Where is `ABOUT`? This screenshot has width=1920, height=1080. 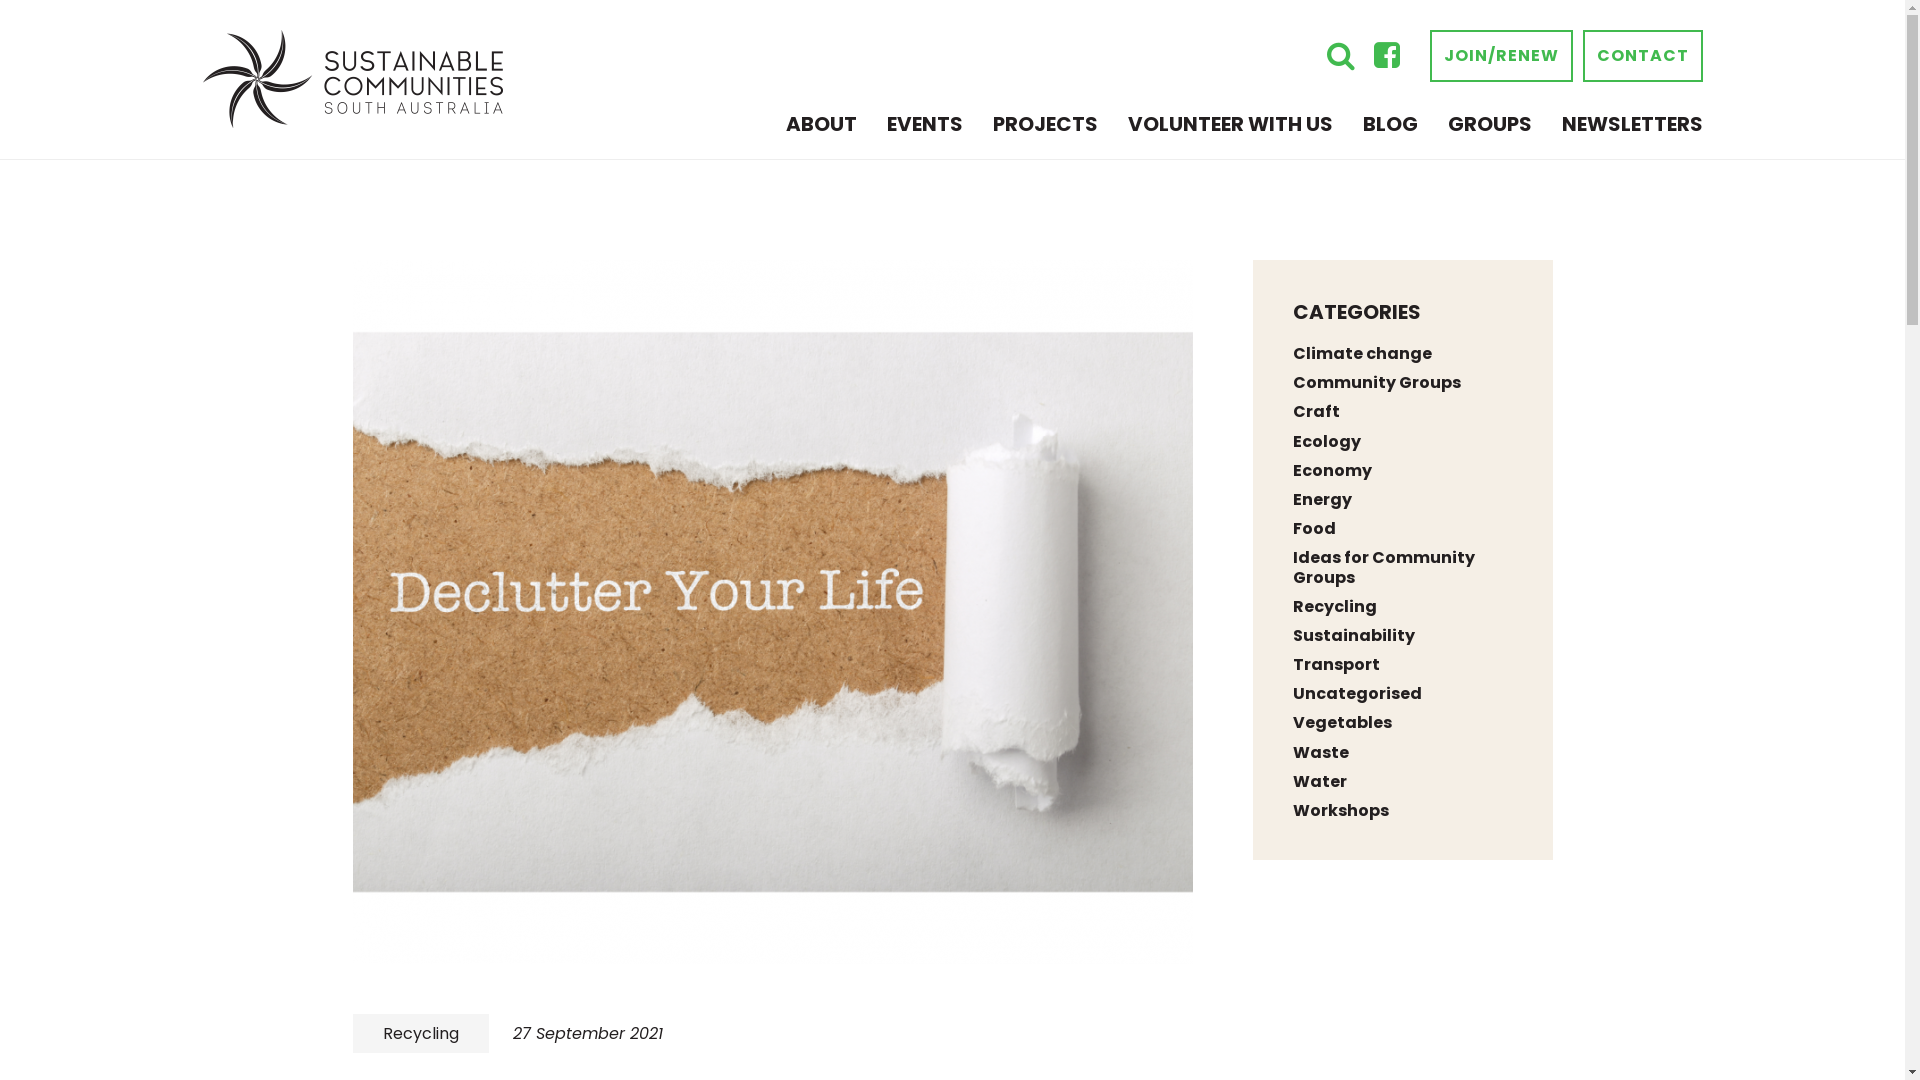
ABOUT is located at coordinates (822, 124).